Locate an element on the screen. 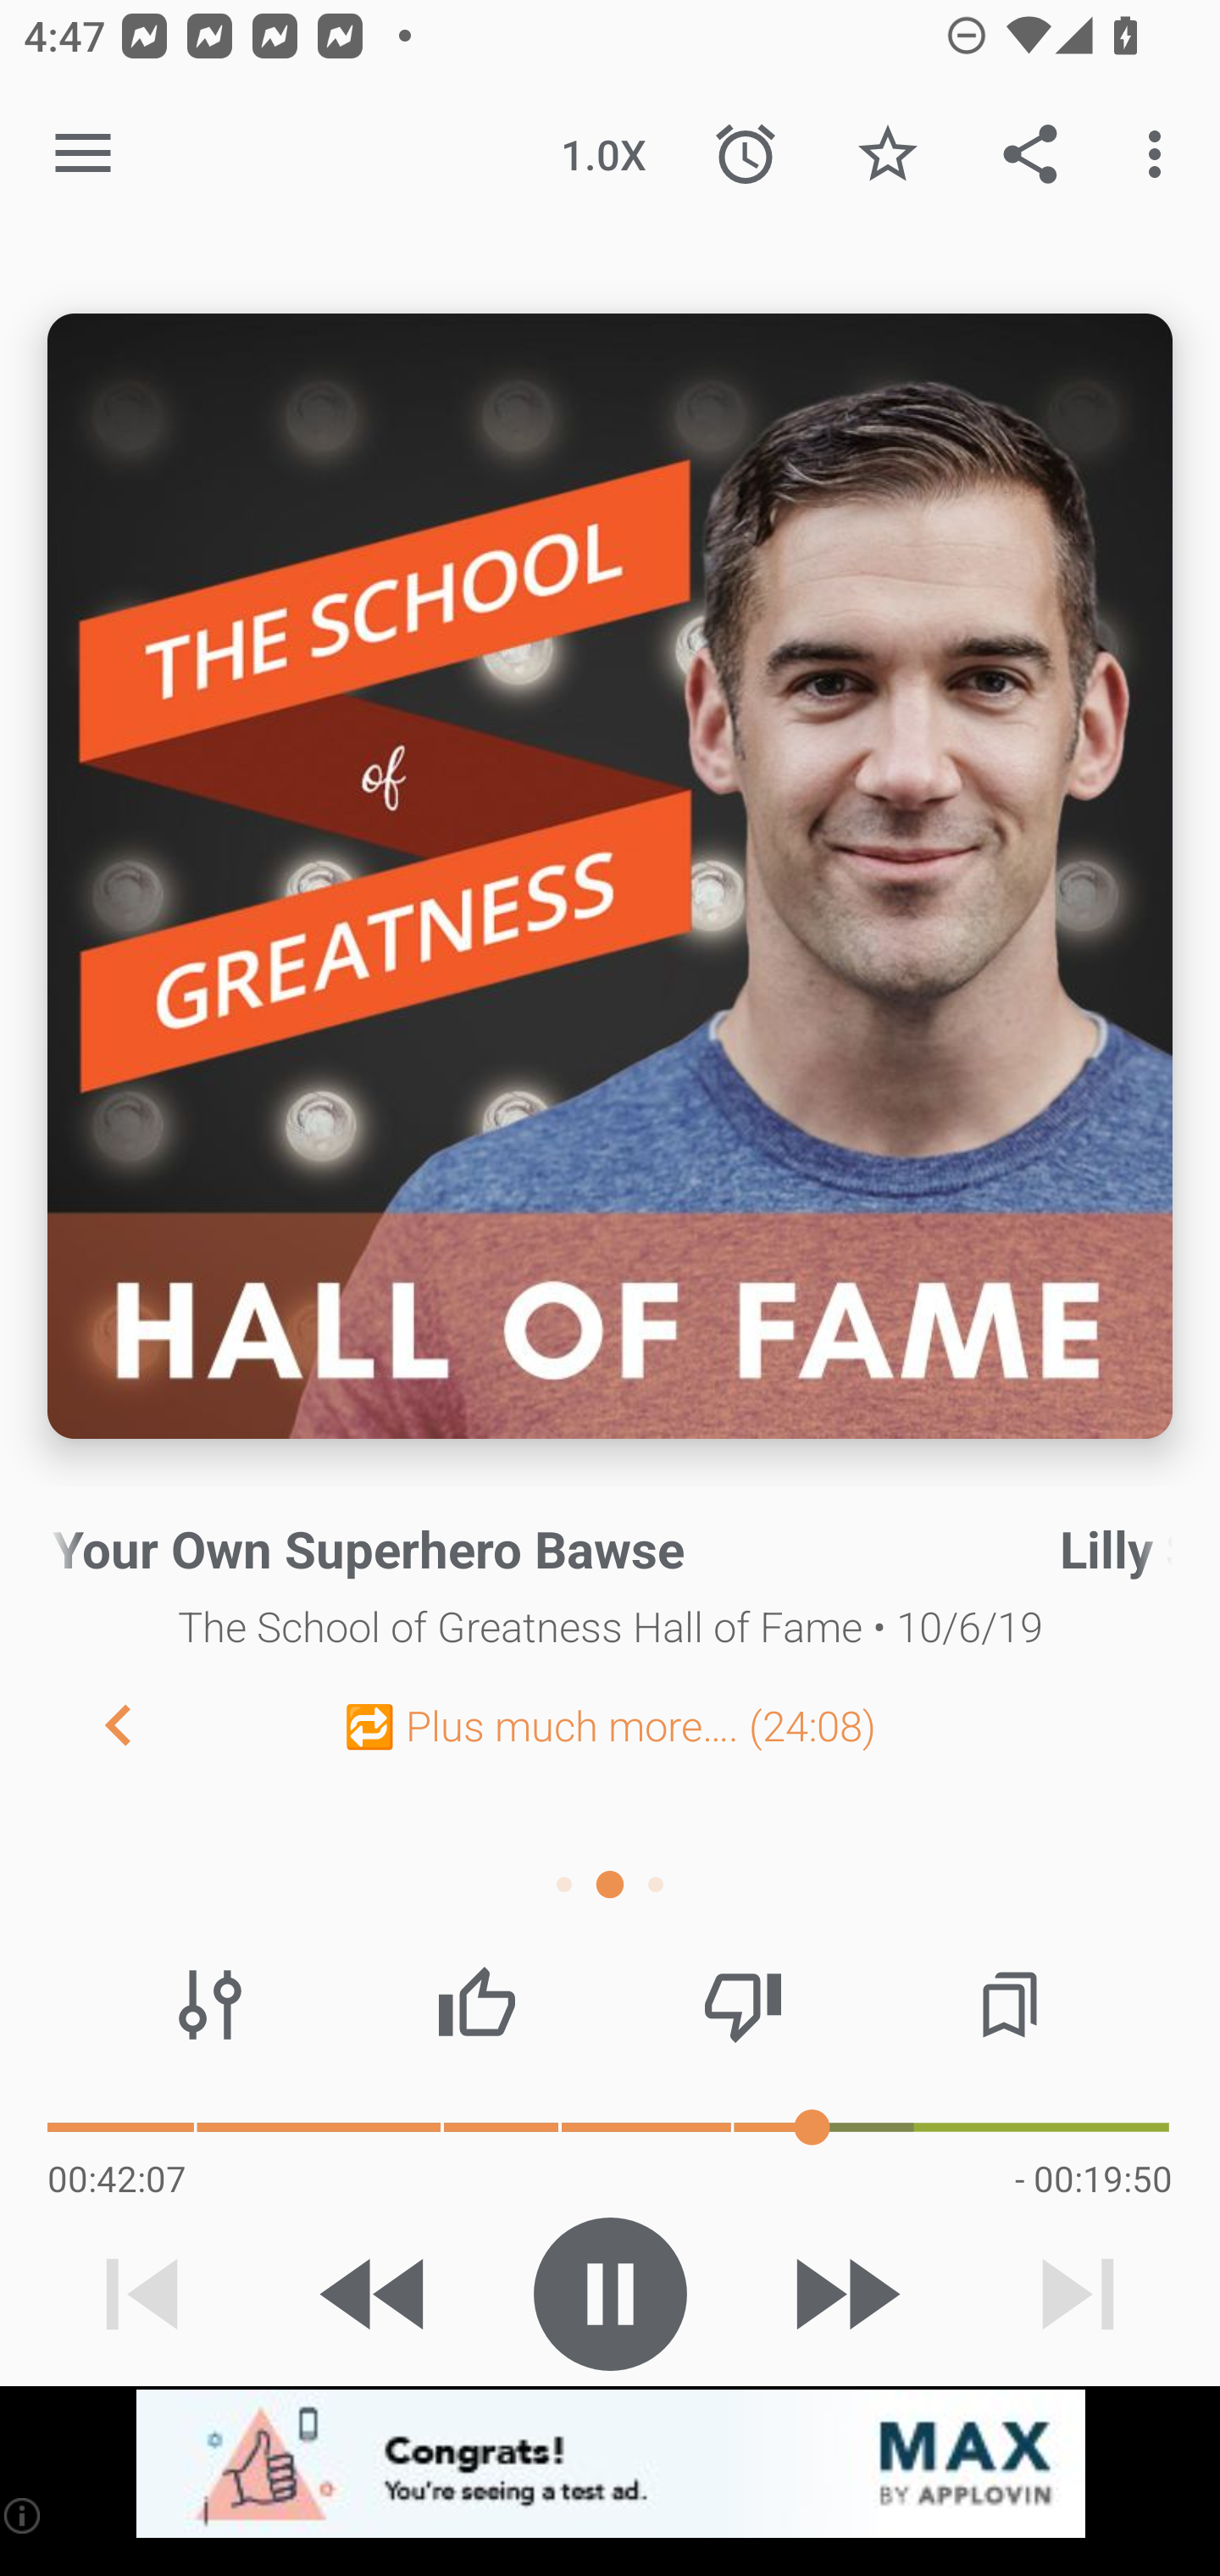 The height and width of the screenshot is (2576, 1220). Favorite is located at coordinates (887, 154).